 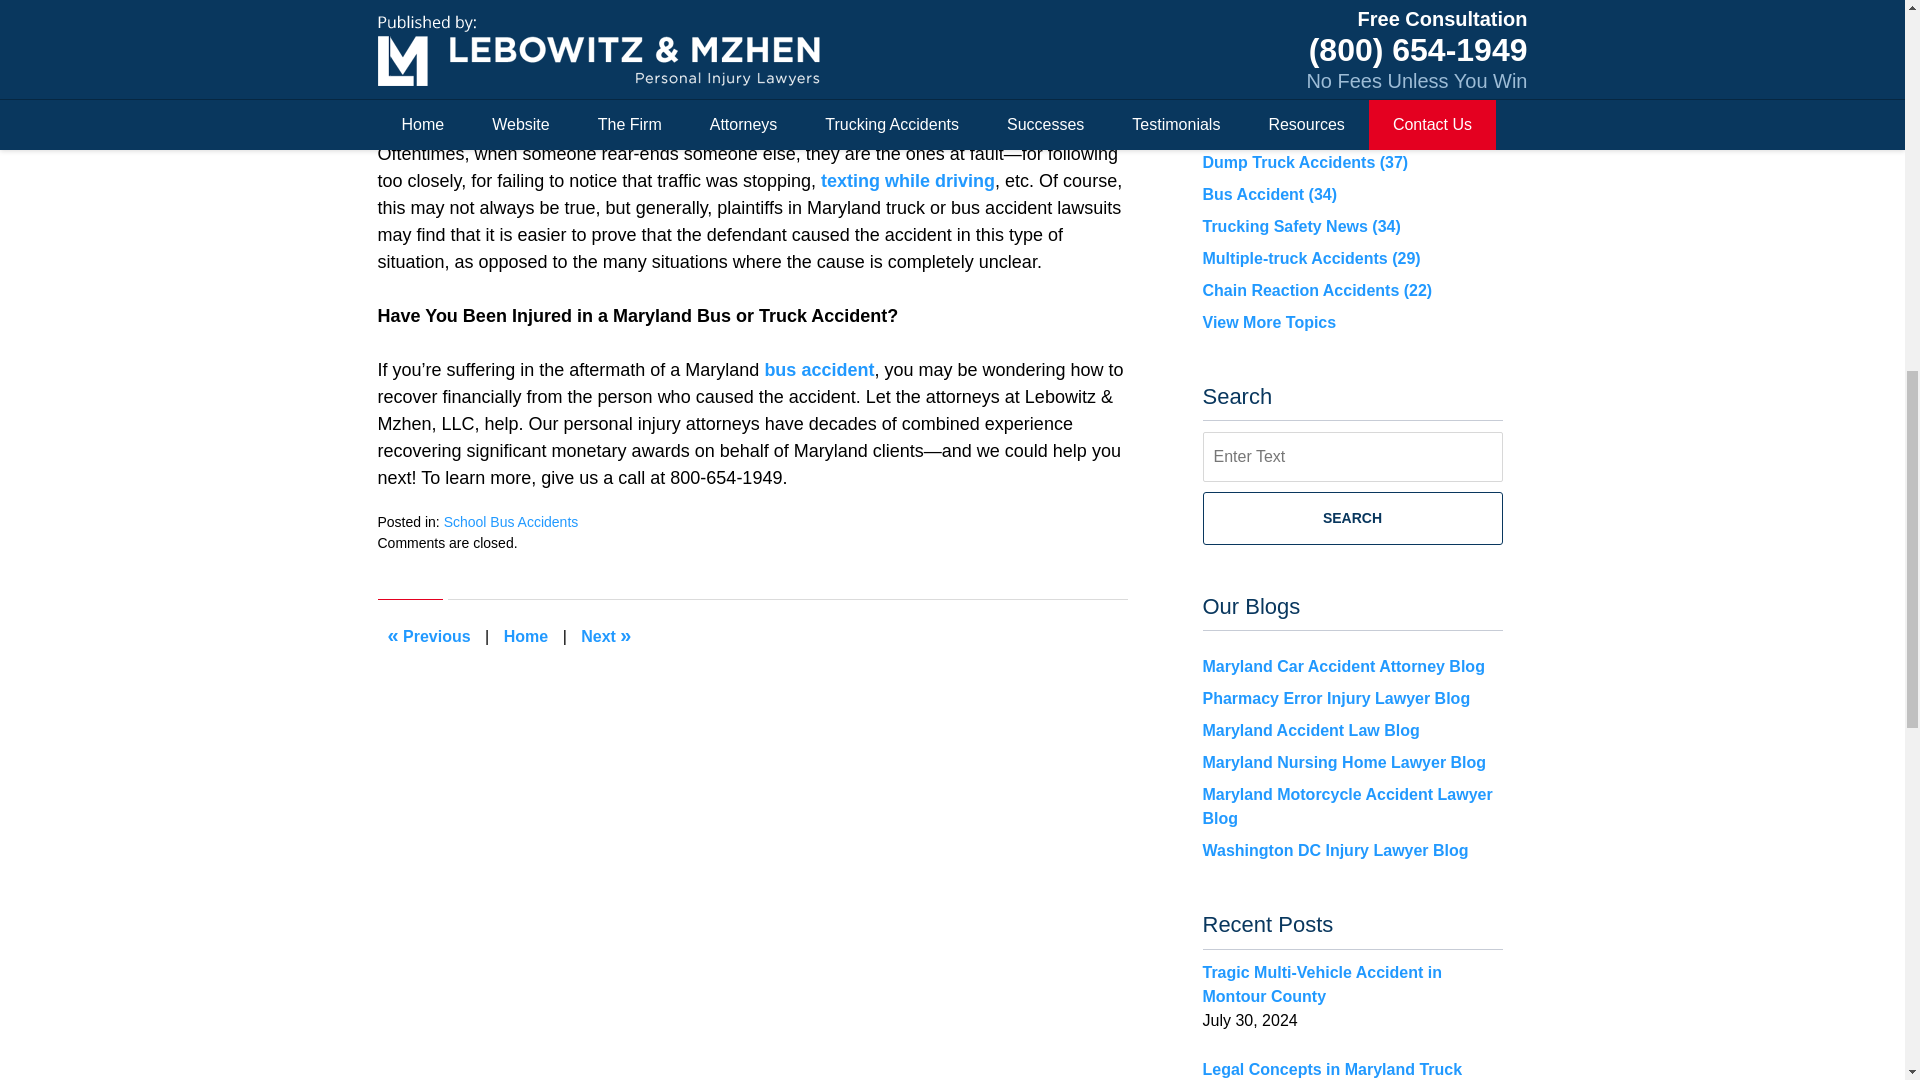 I want to click on texting while driving, so click(x=908, y=180).